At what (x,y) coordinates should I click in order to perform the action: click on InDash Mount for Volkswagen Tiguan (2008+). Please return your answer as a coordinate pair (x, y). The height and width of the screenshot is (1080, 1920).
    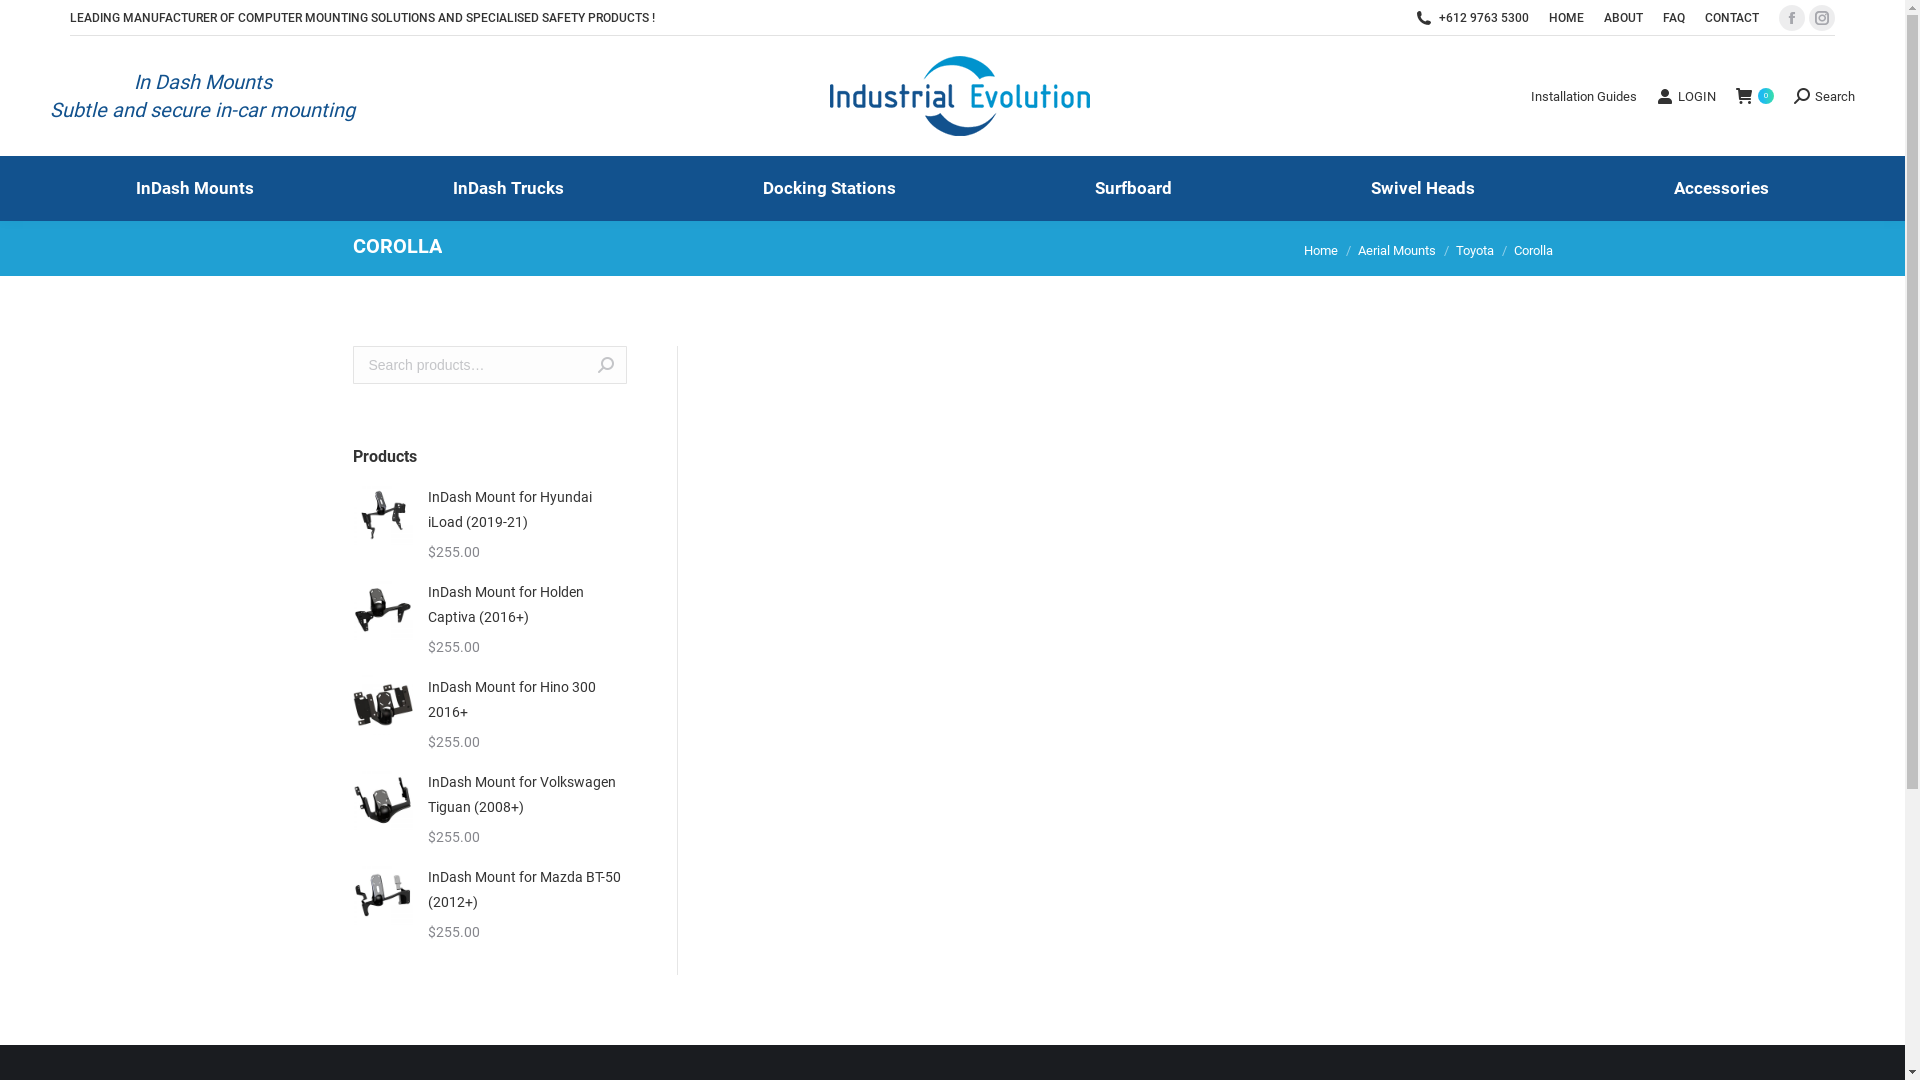
    Looking at the image, I should click on (528, 794).